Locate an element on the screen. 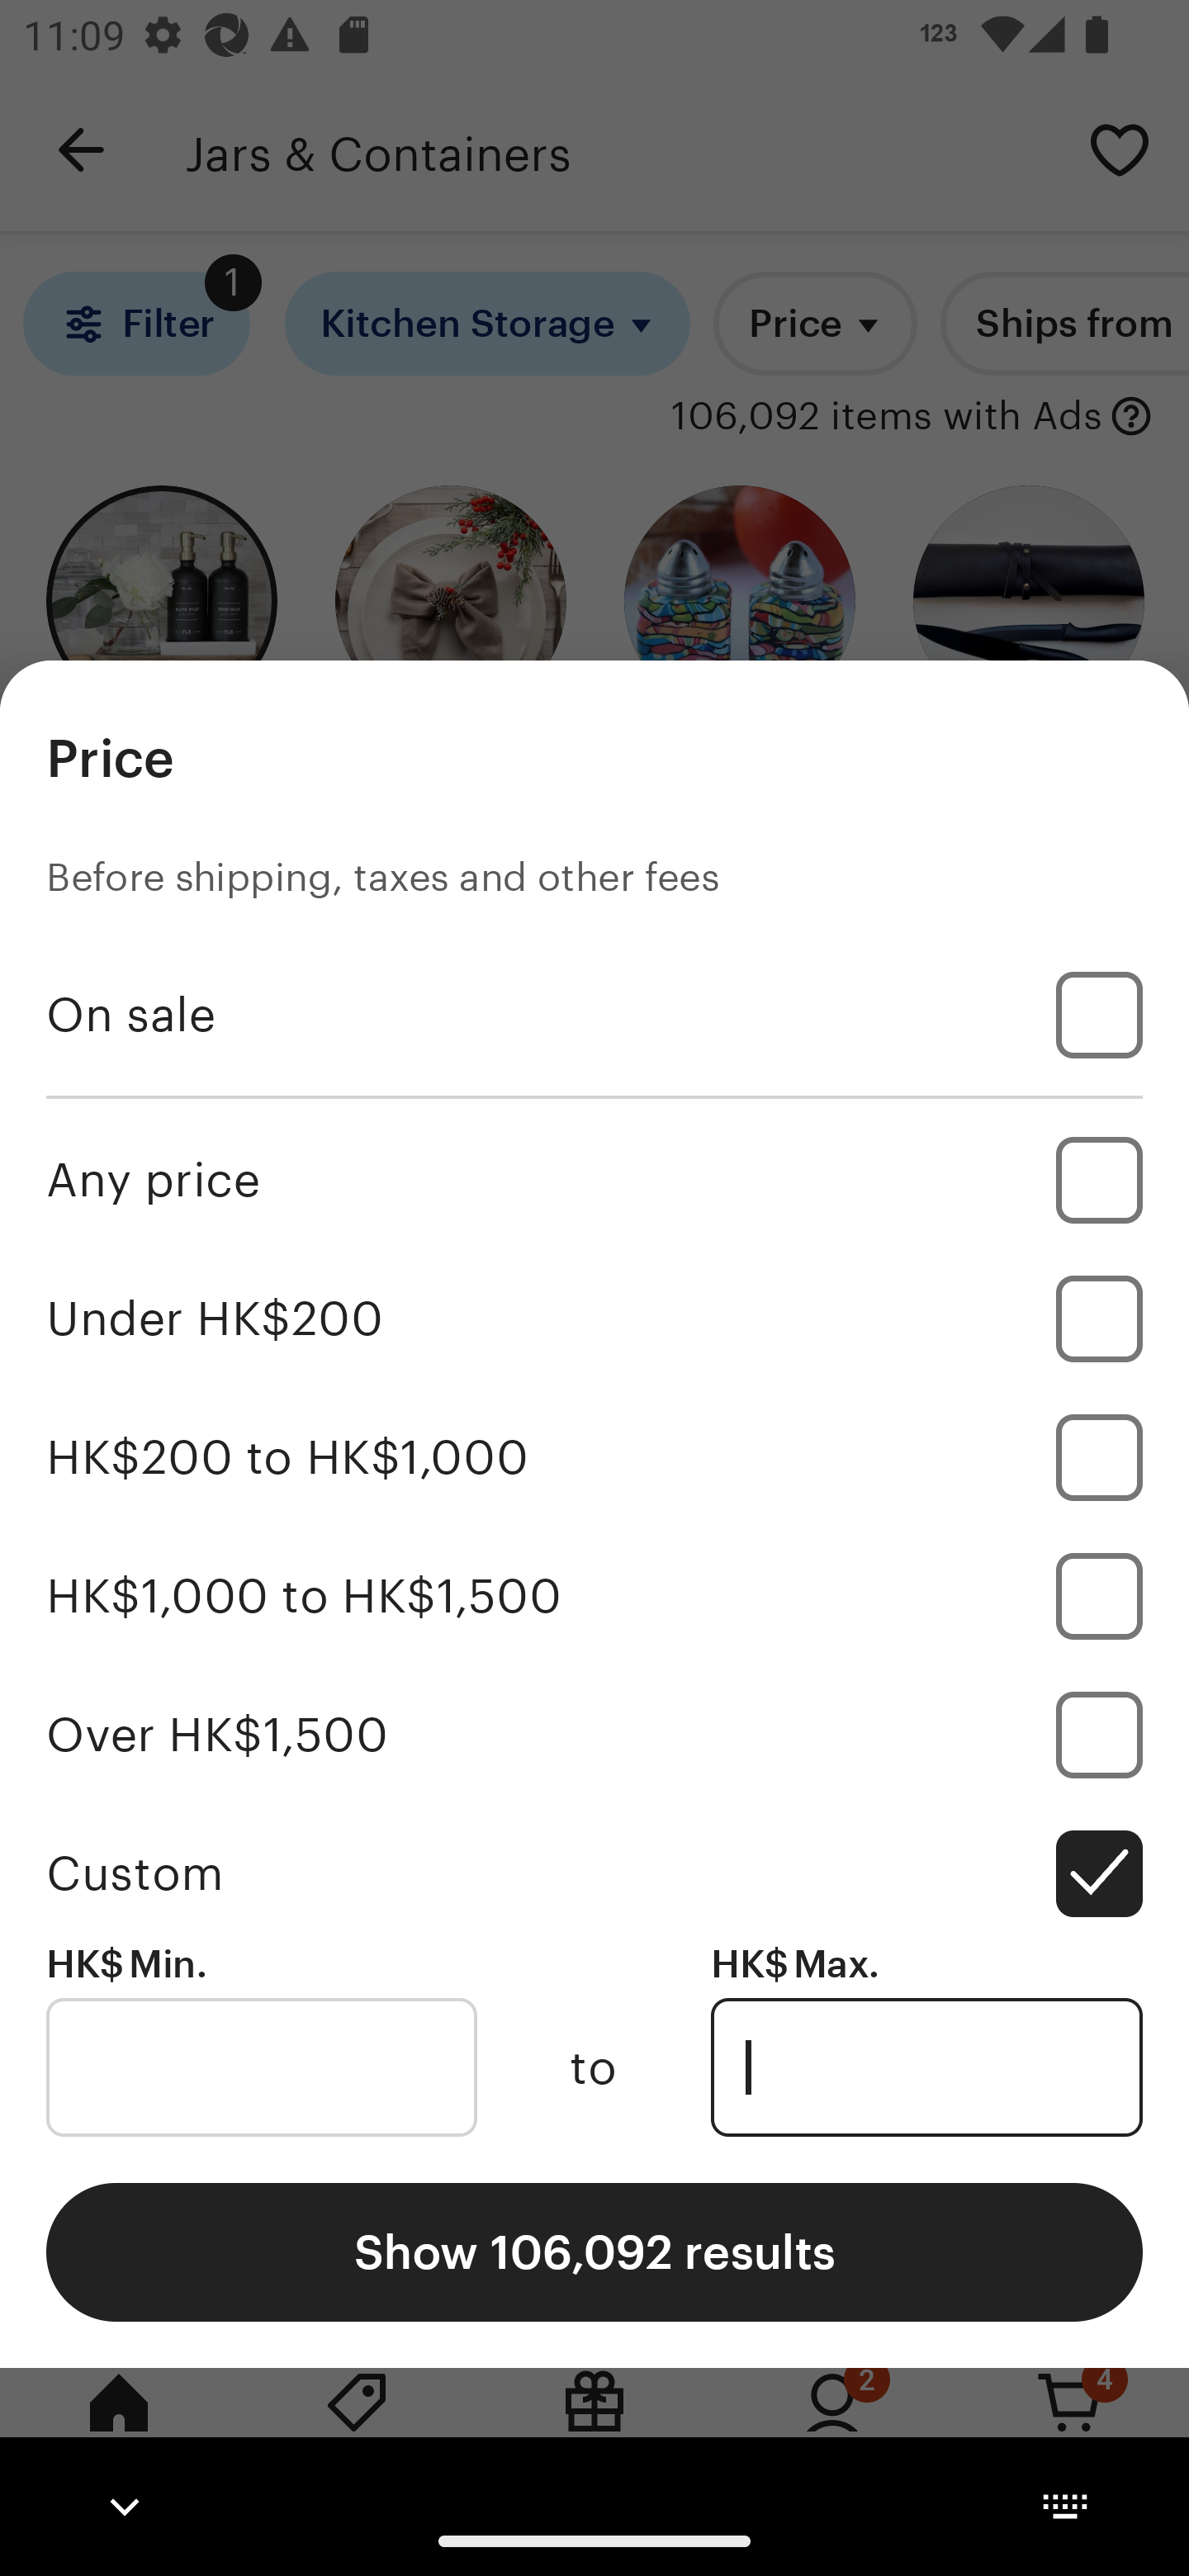 The image size is (1189, 2576). Under HK$200 is located at coordinates (594, 1319).